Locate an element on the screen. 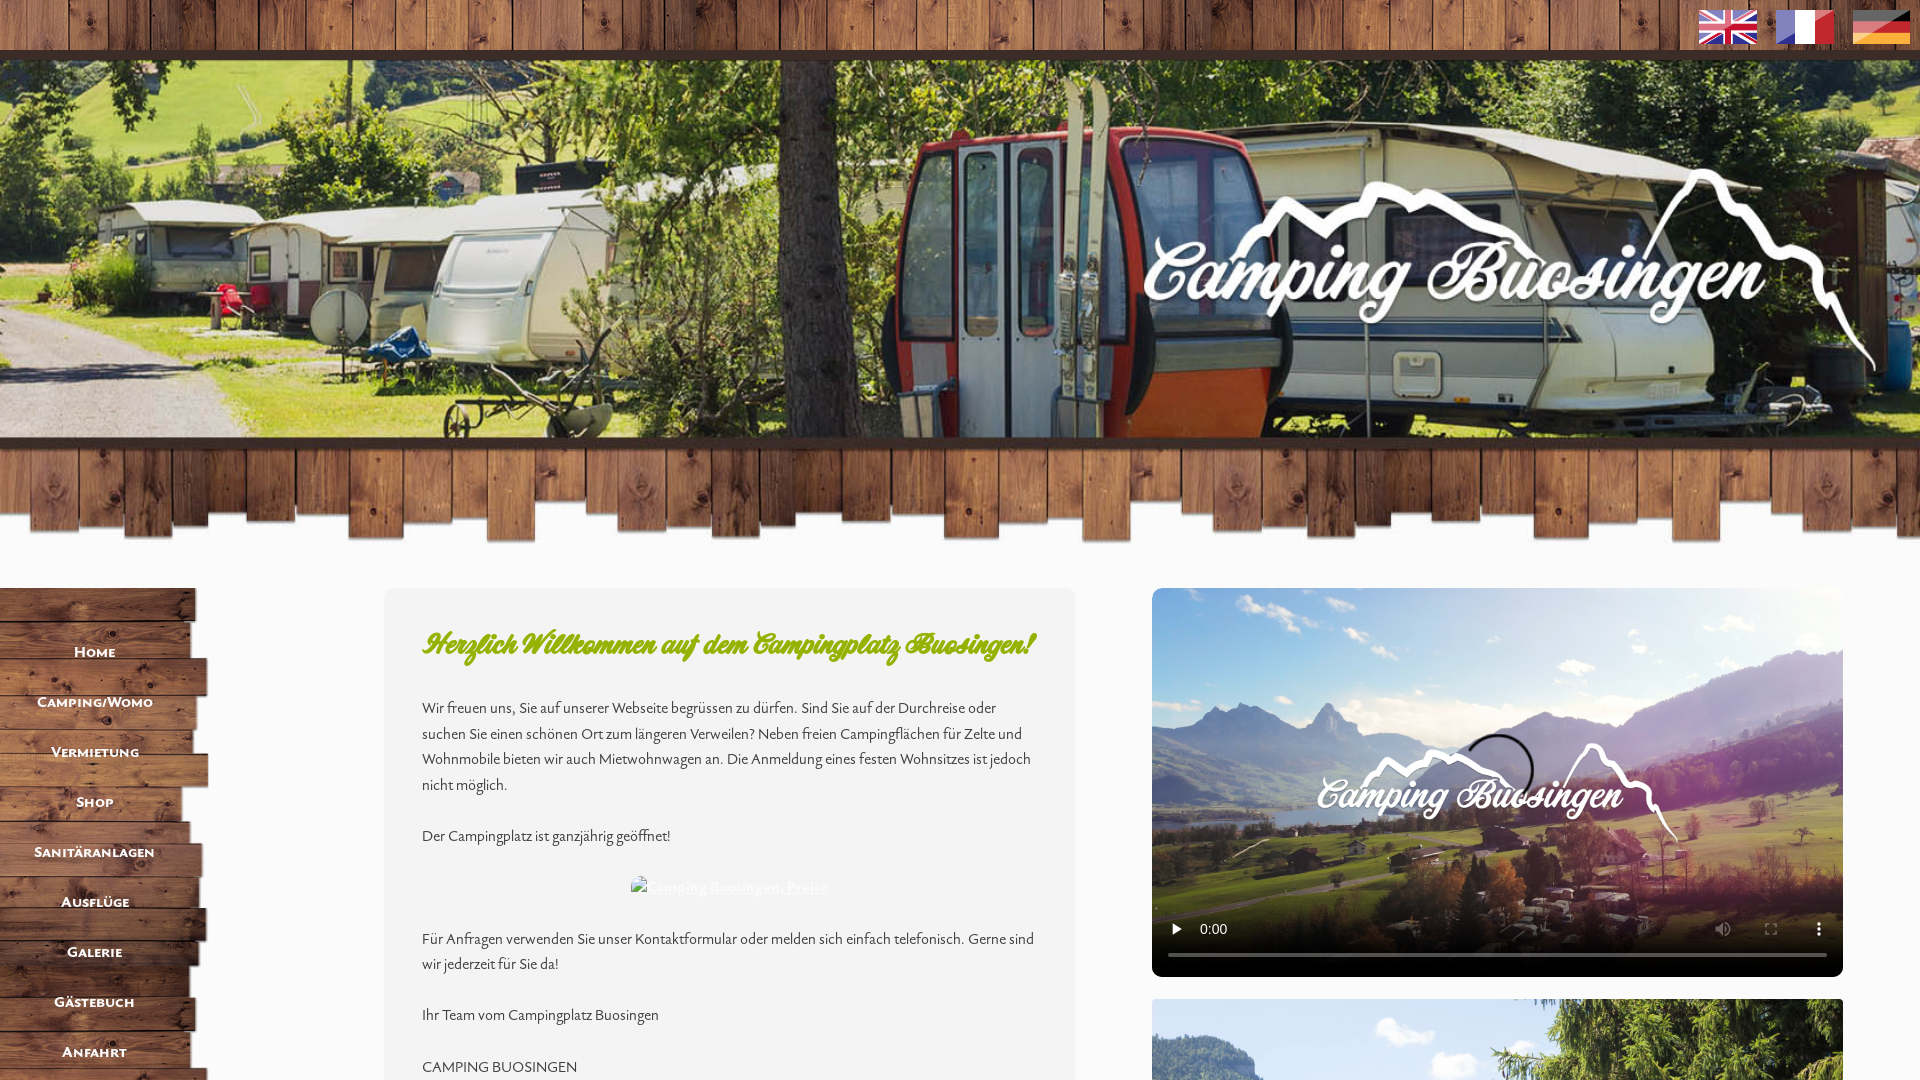 This screenshot has width=1920, height=1080. englisch is located at coordinates (1728, 28).